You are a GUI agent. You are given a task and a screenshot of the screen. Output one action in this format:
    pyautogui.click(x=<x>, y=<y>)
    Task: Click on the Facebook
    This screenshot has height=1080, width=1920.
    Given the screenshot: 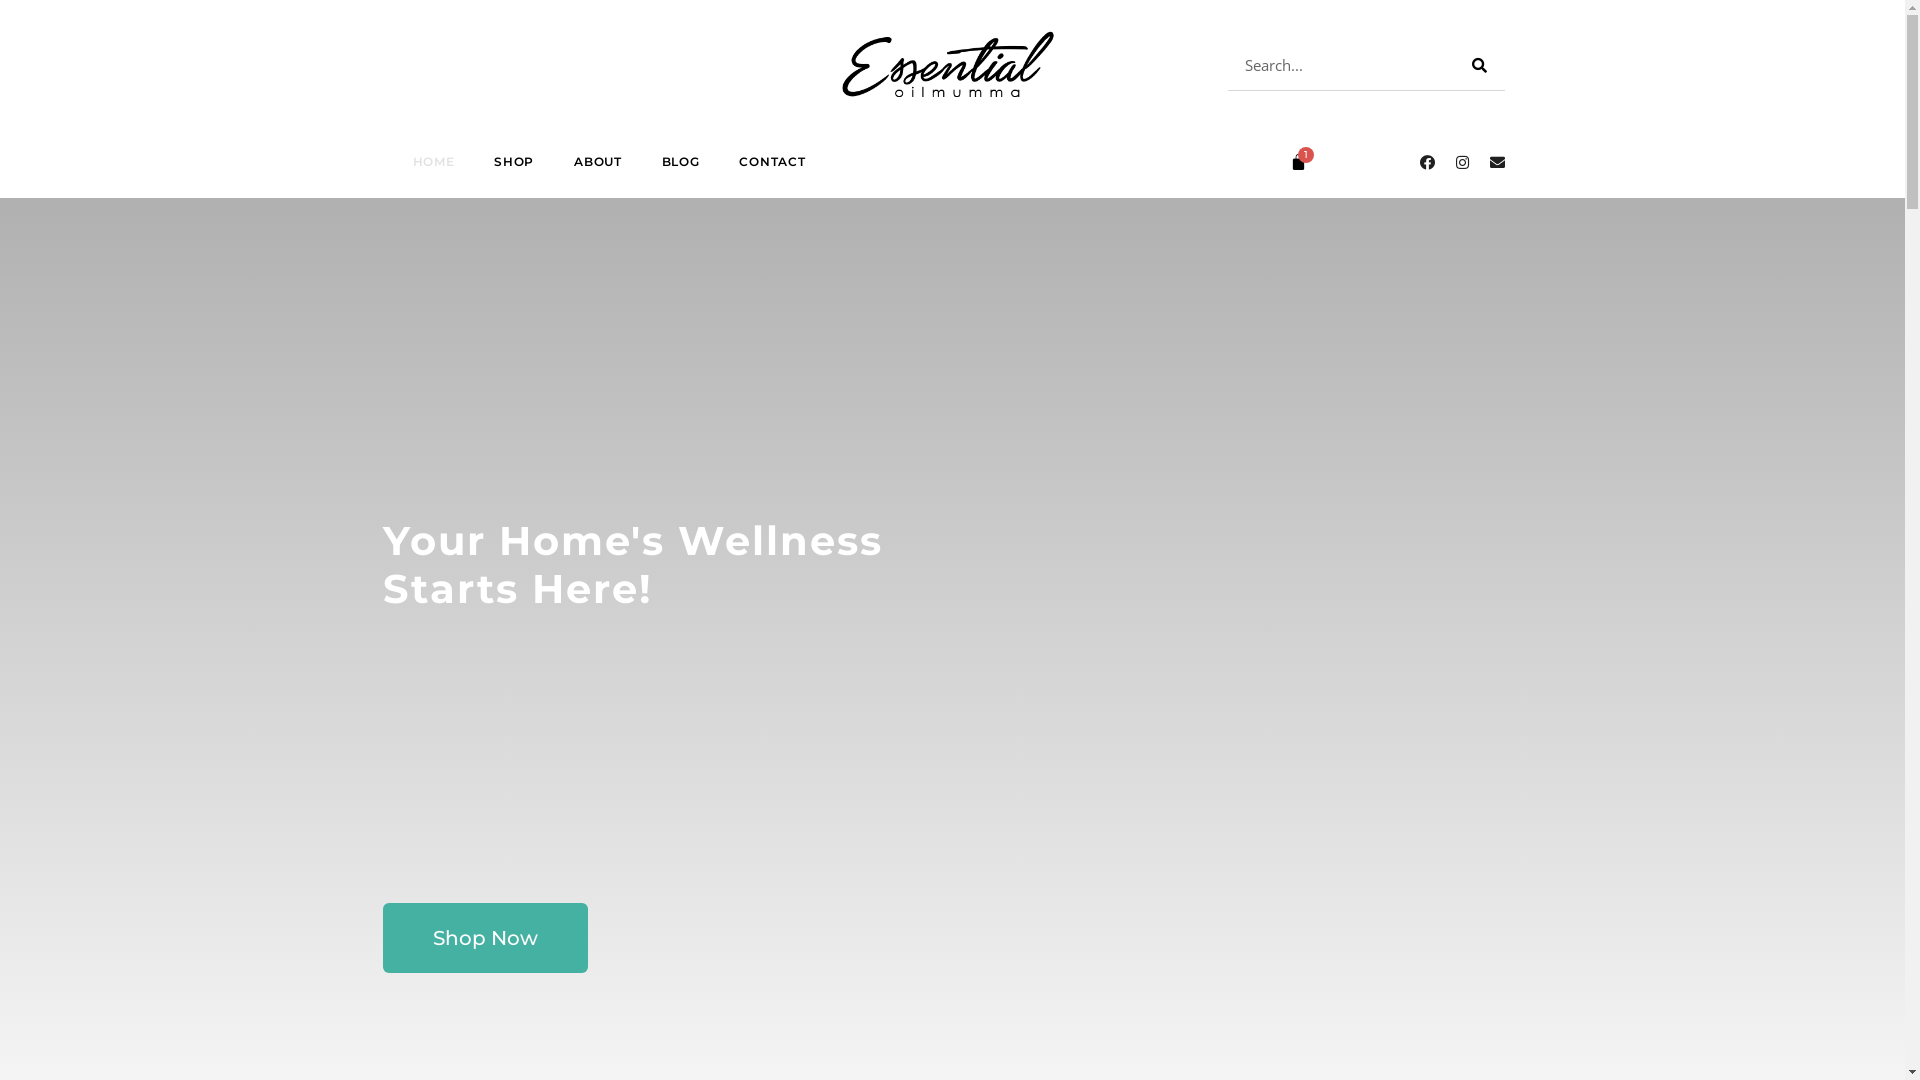 What is the action you would take?
    pyautogui.click(x=1427, y=162)
    